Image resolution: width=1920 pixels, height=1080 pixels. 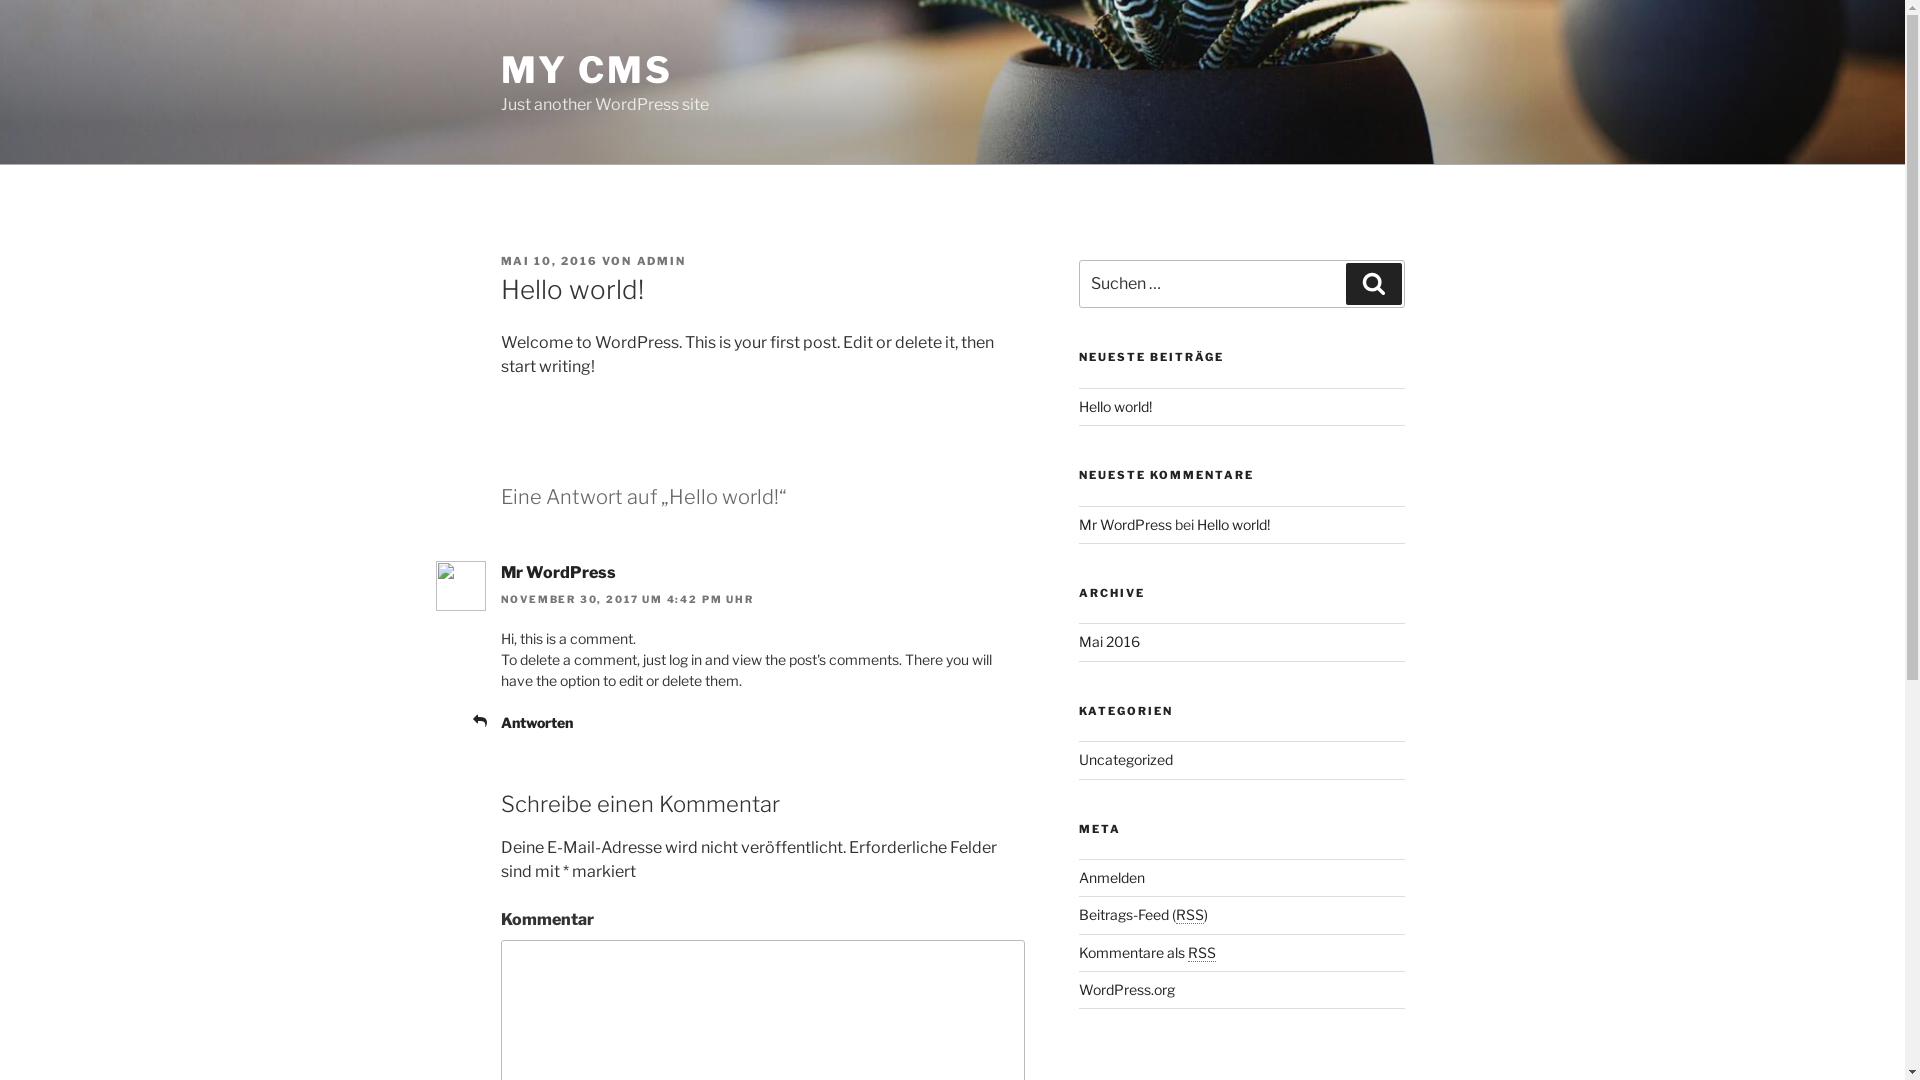 I want to click on NOVEMBER 30, 2017 UM 4:42 PM UHR, so click(x=626, y=599).